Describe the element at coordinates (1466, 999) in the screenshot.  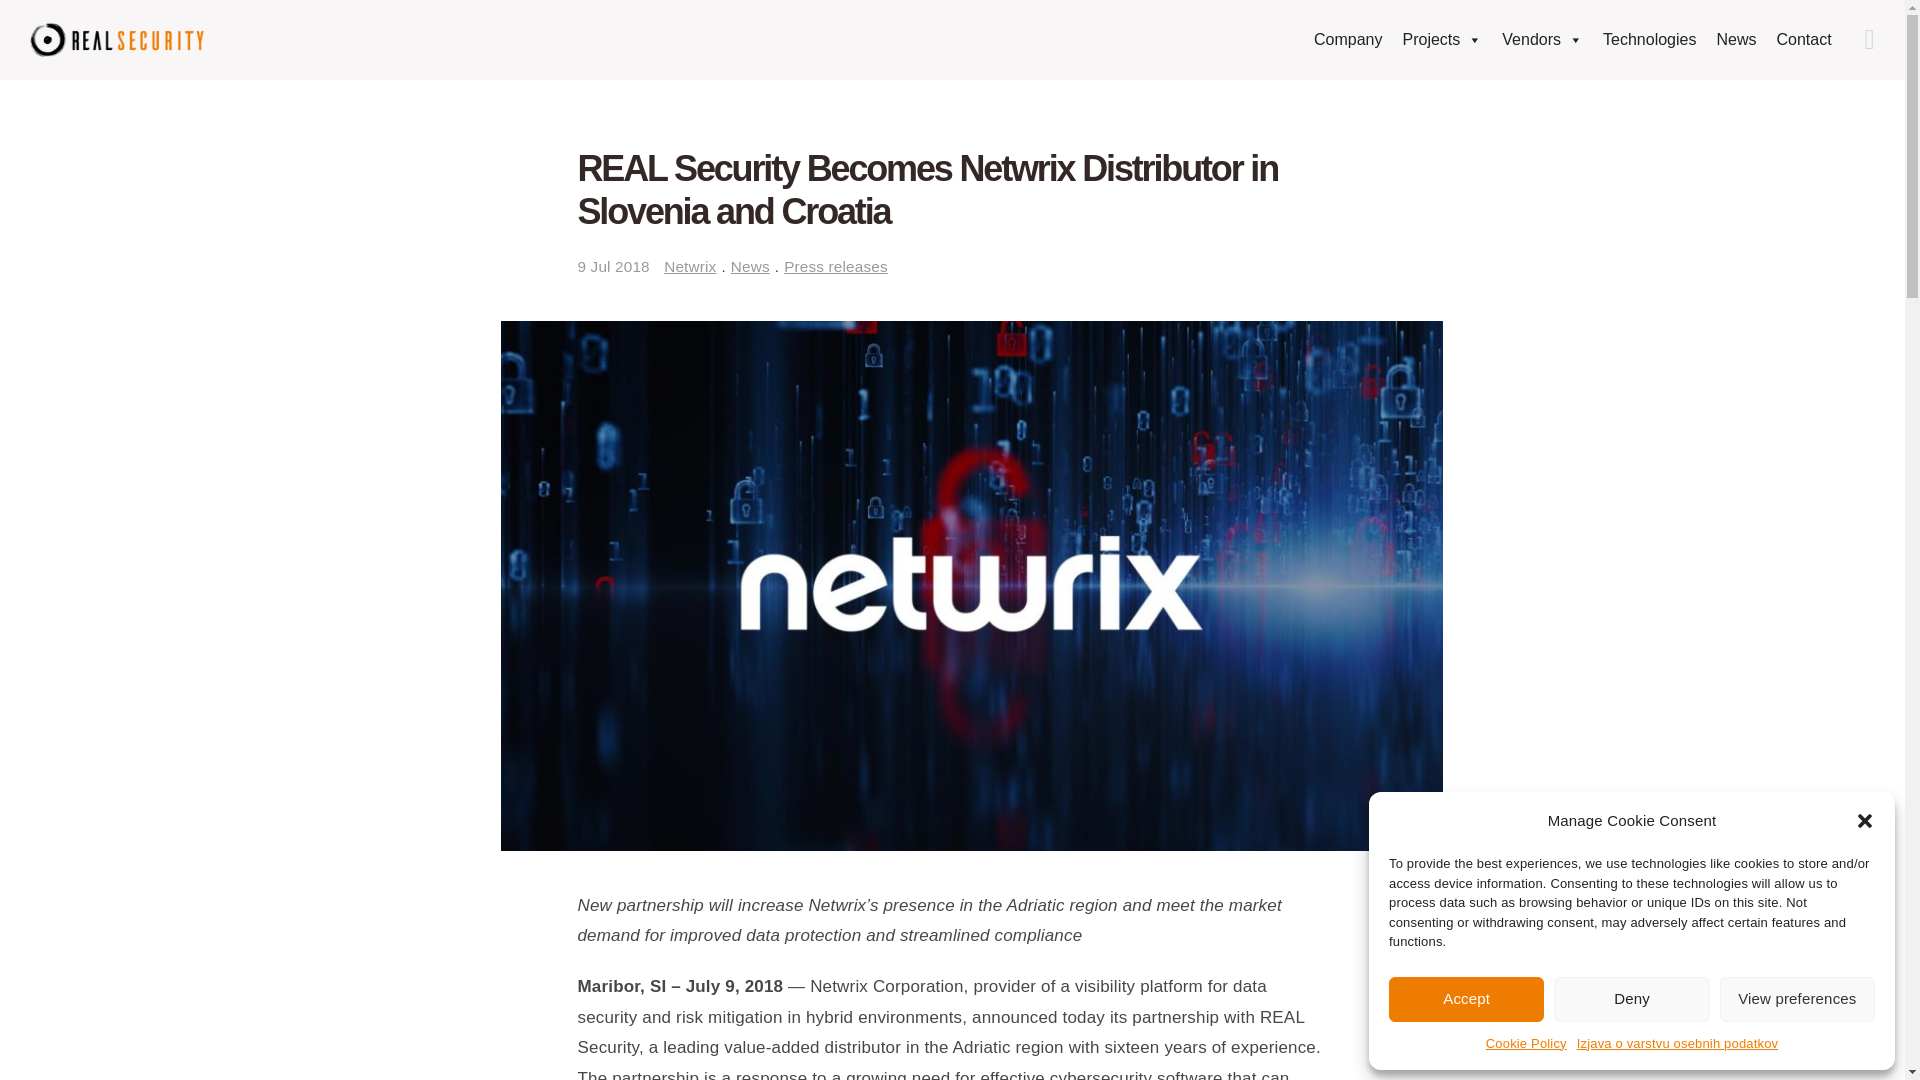
I see `Accept` at that location.